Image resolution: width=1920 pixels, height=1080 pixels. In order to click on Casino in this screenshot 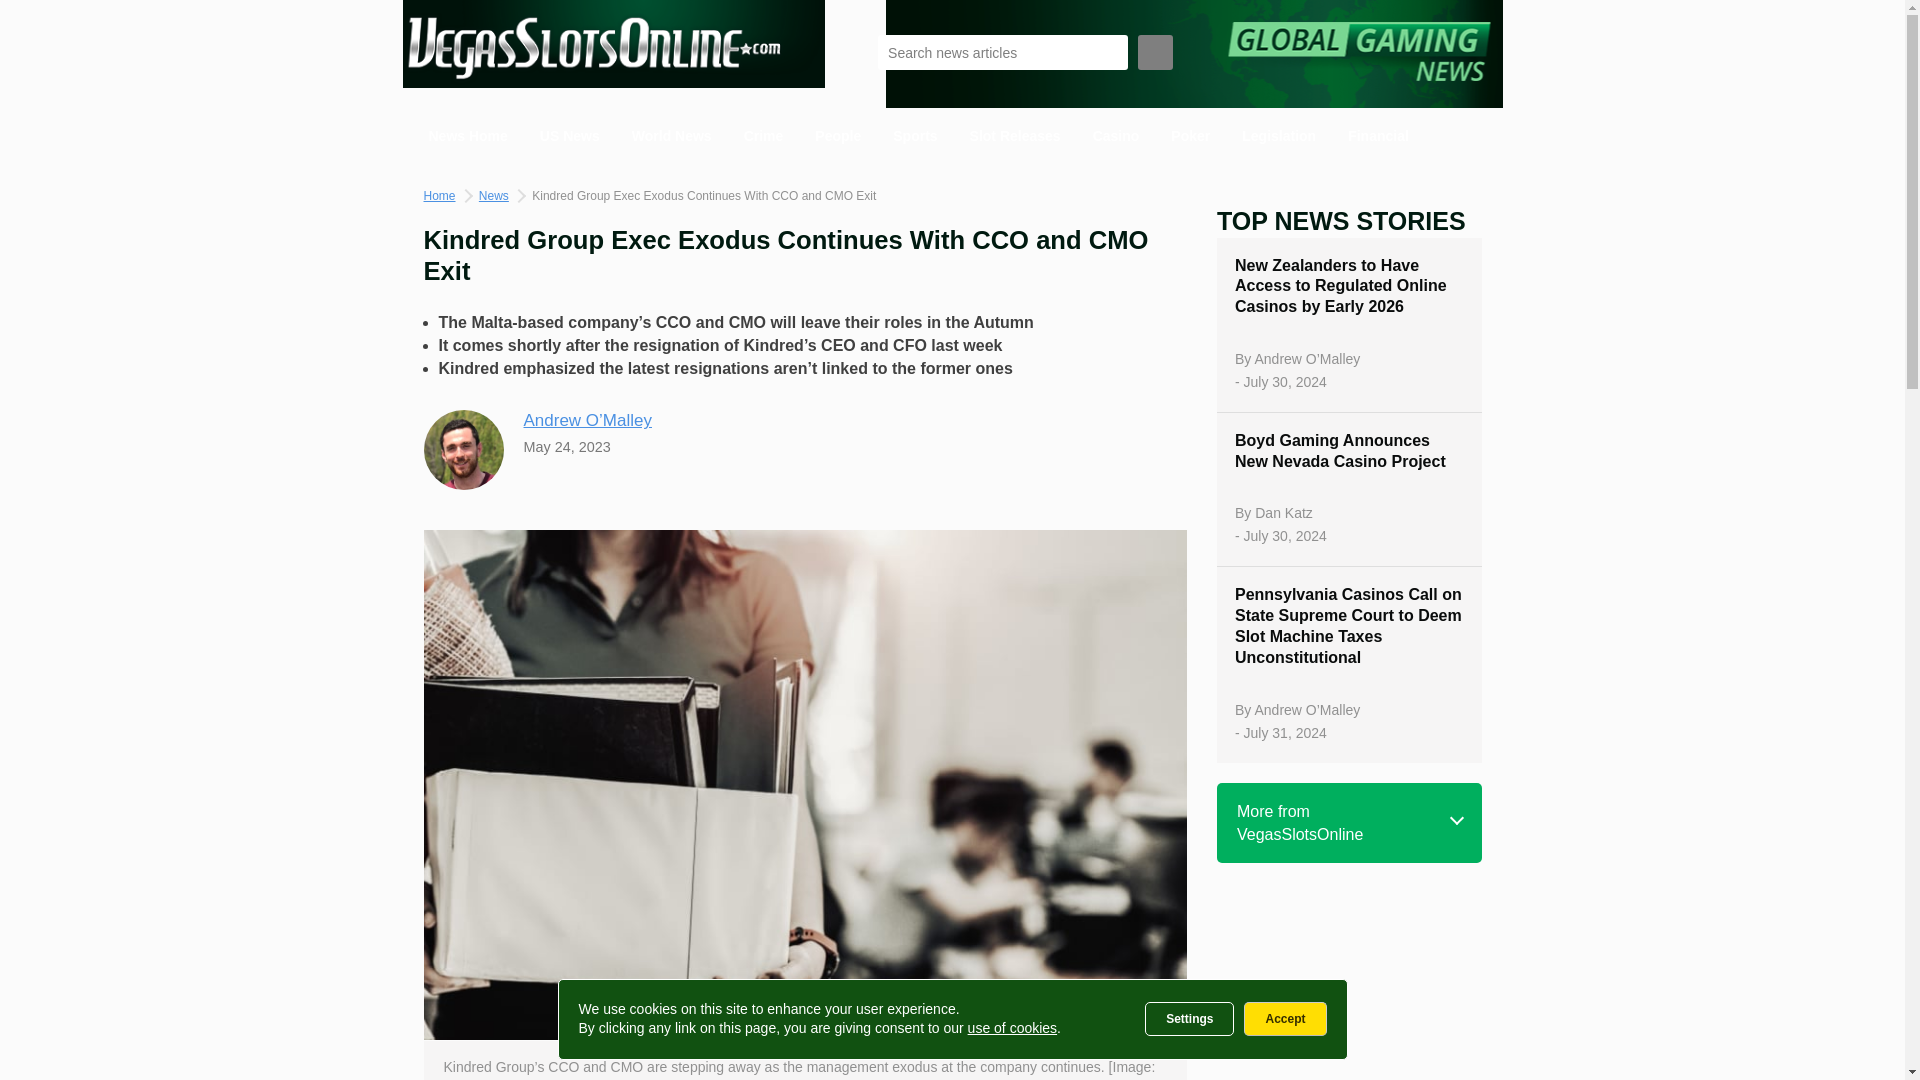, I will do `click(1116, 136)`.